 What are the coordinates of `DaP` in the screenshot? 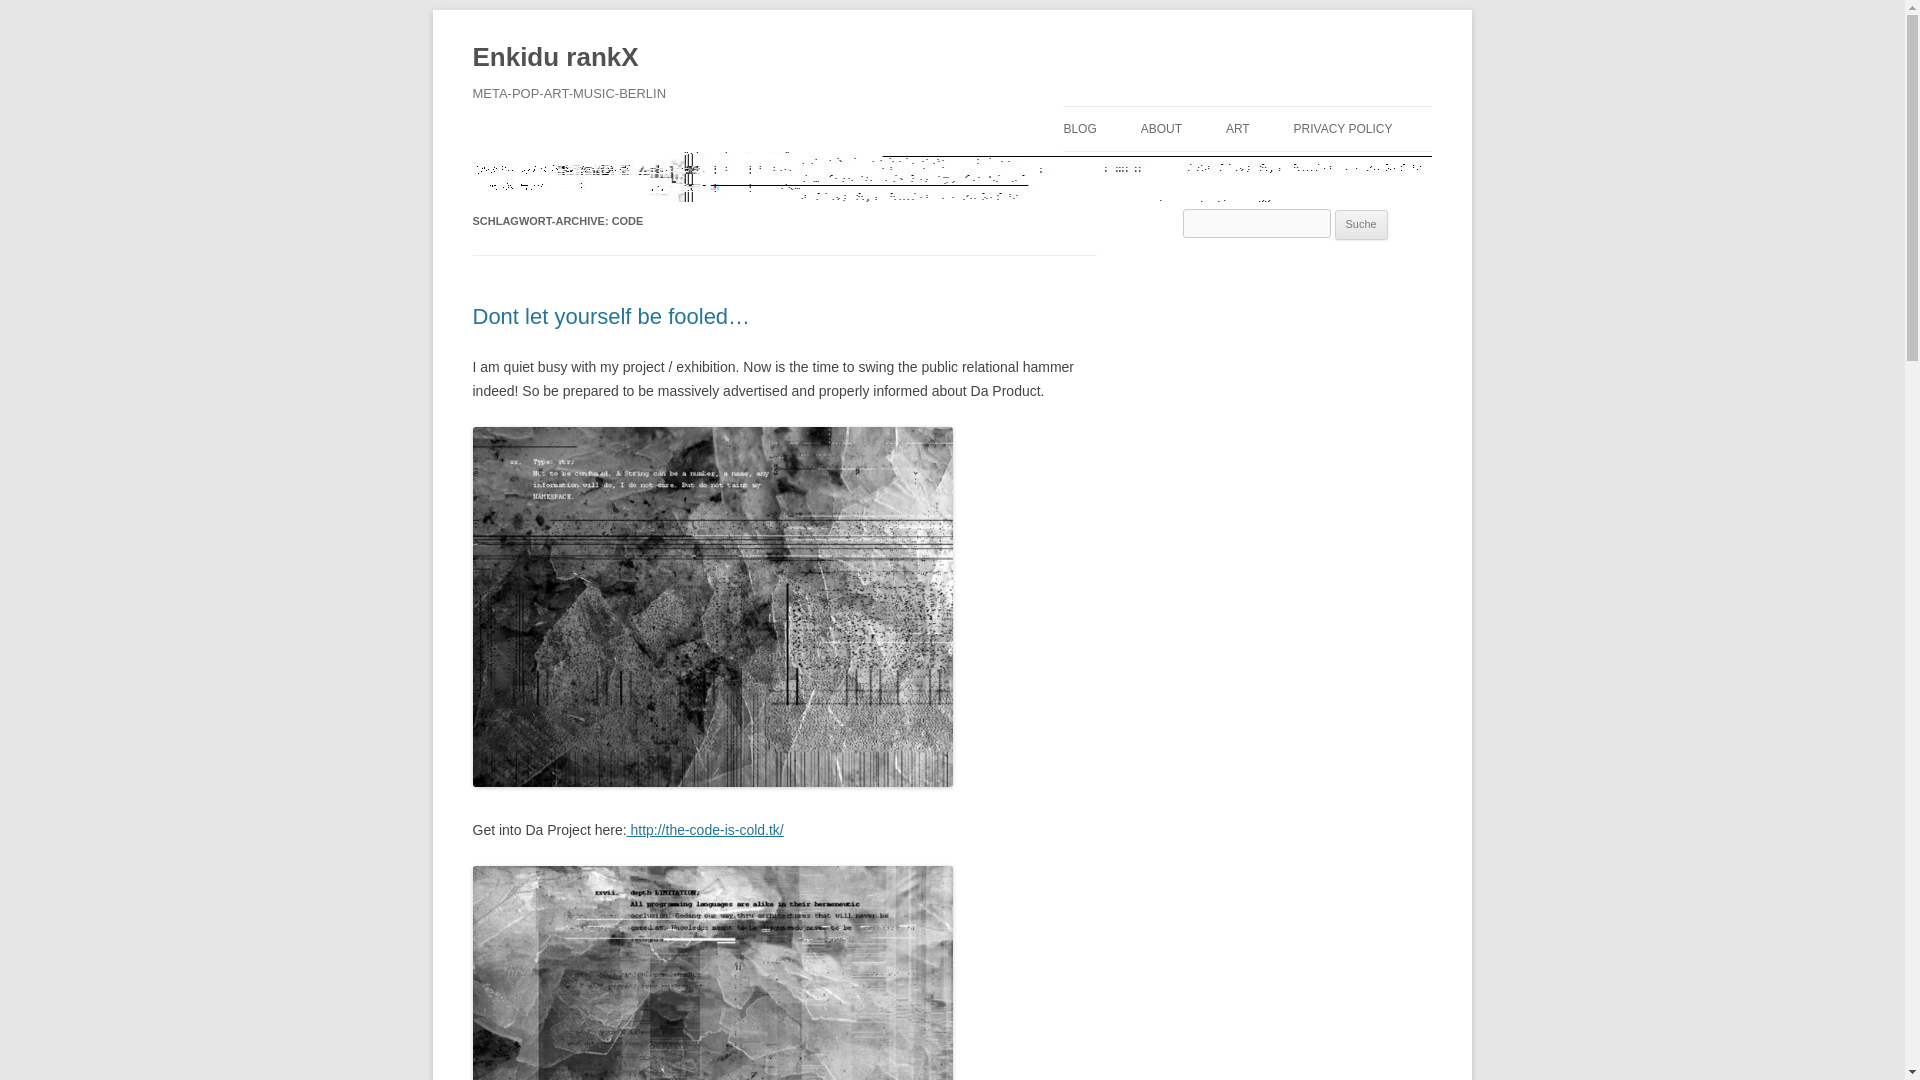 It's located at (705, 830).